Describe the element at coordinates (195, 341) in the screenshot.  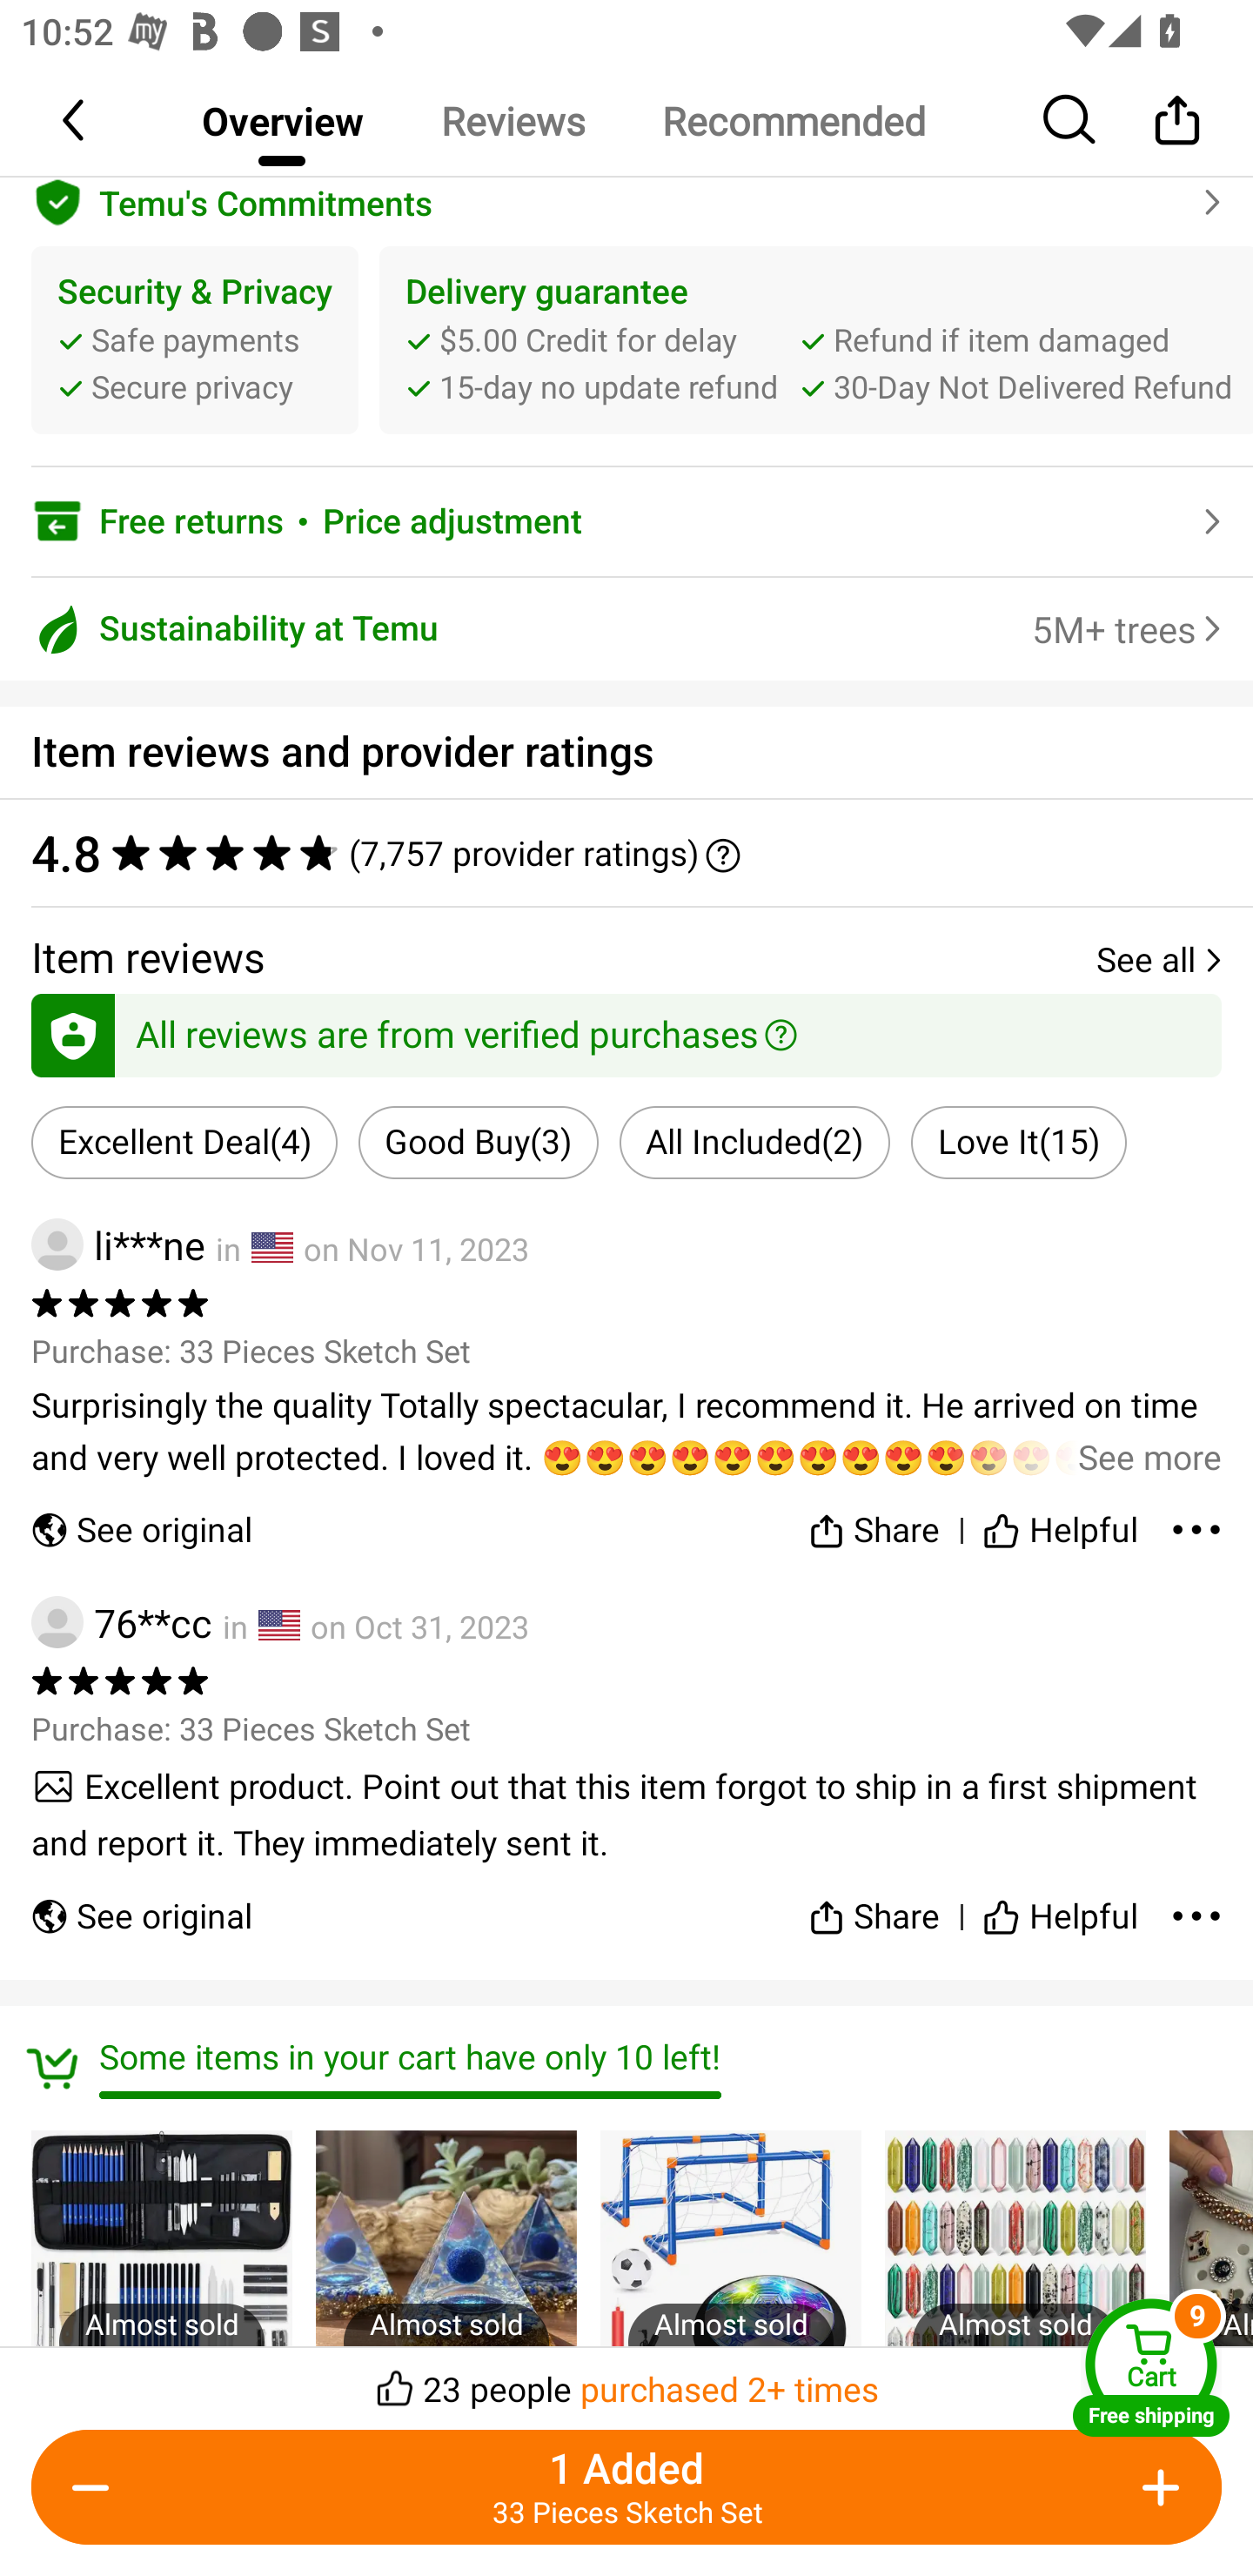
I see `Security & Privacy Safe payments Secure privacy` at that location.